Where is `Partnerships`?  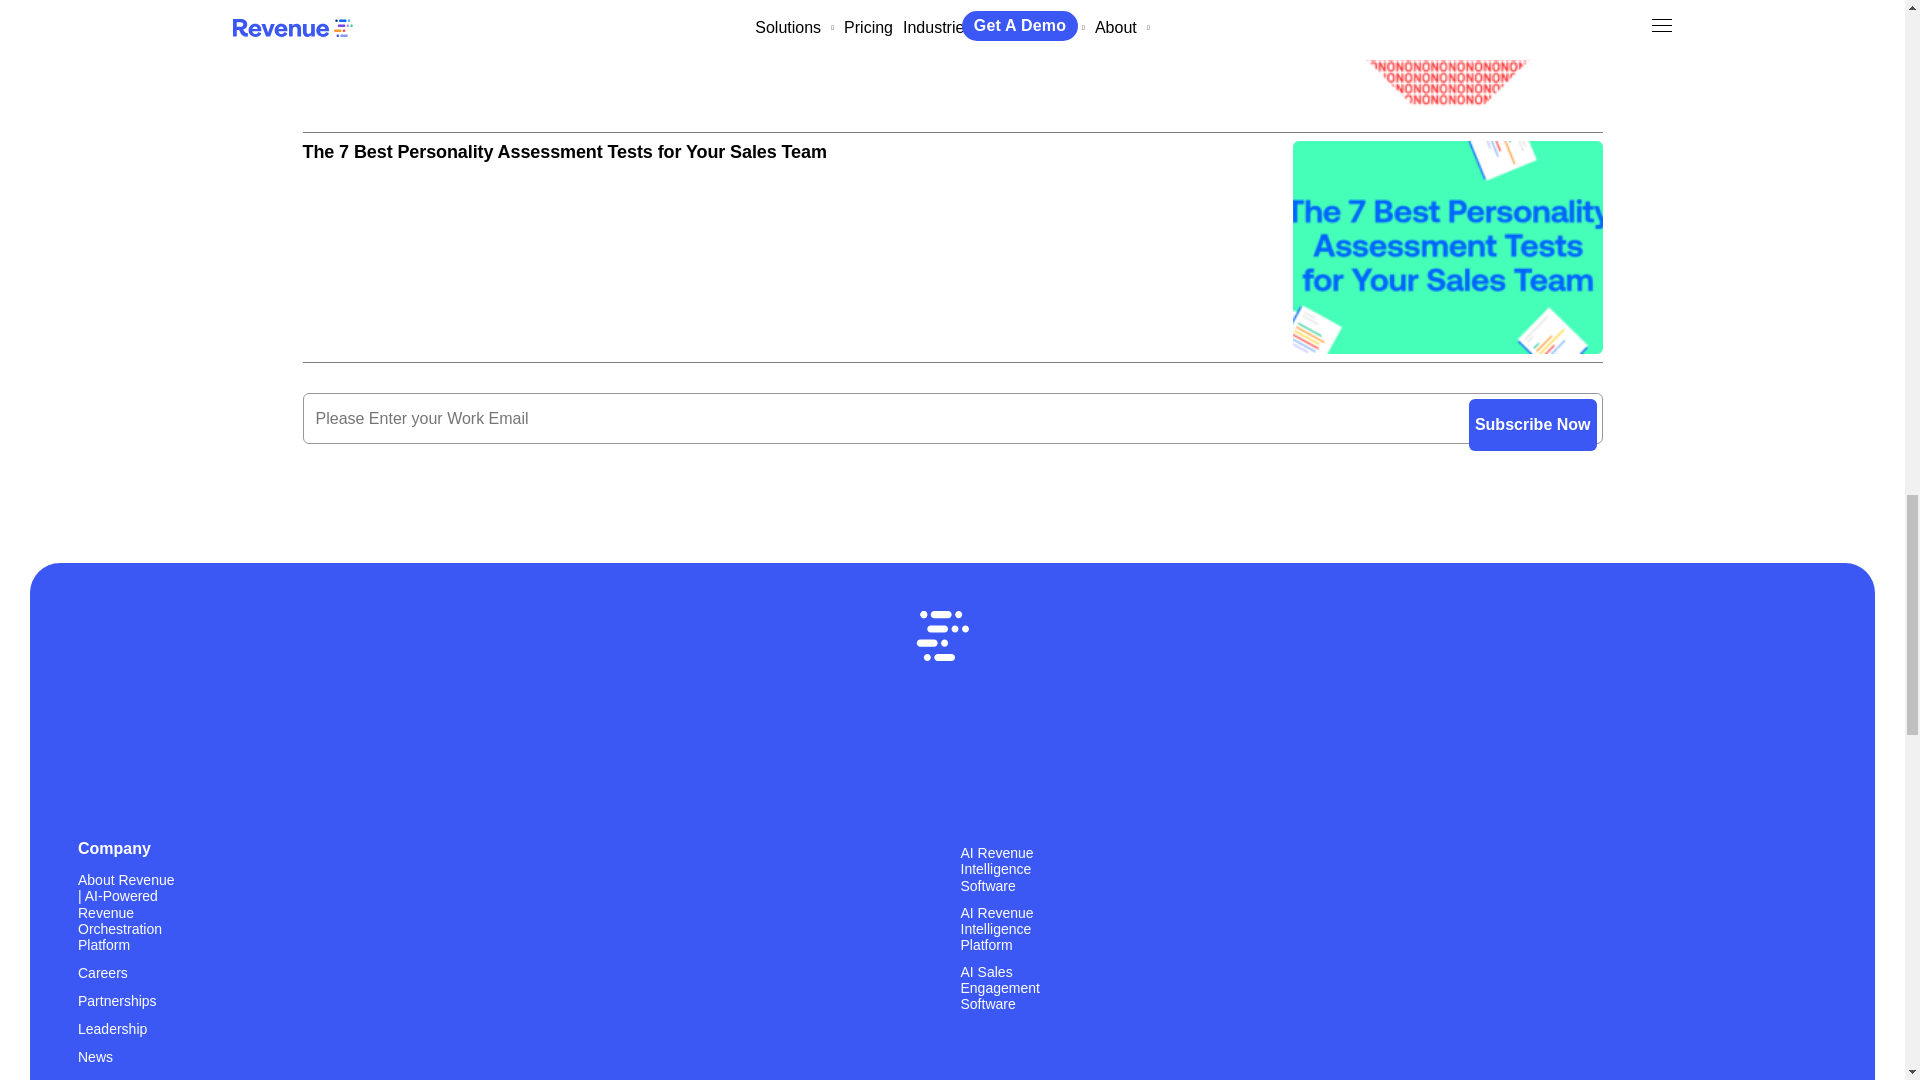
Partnerships is located at coordinates (118, 1000).